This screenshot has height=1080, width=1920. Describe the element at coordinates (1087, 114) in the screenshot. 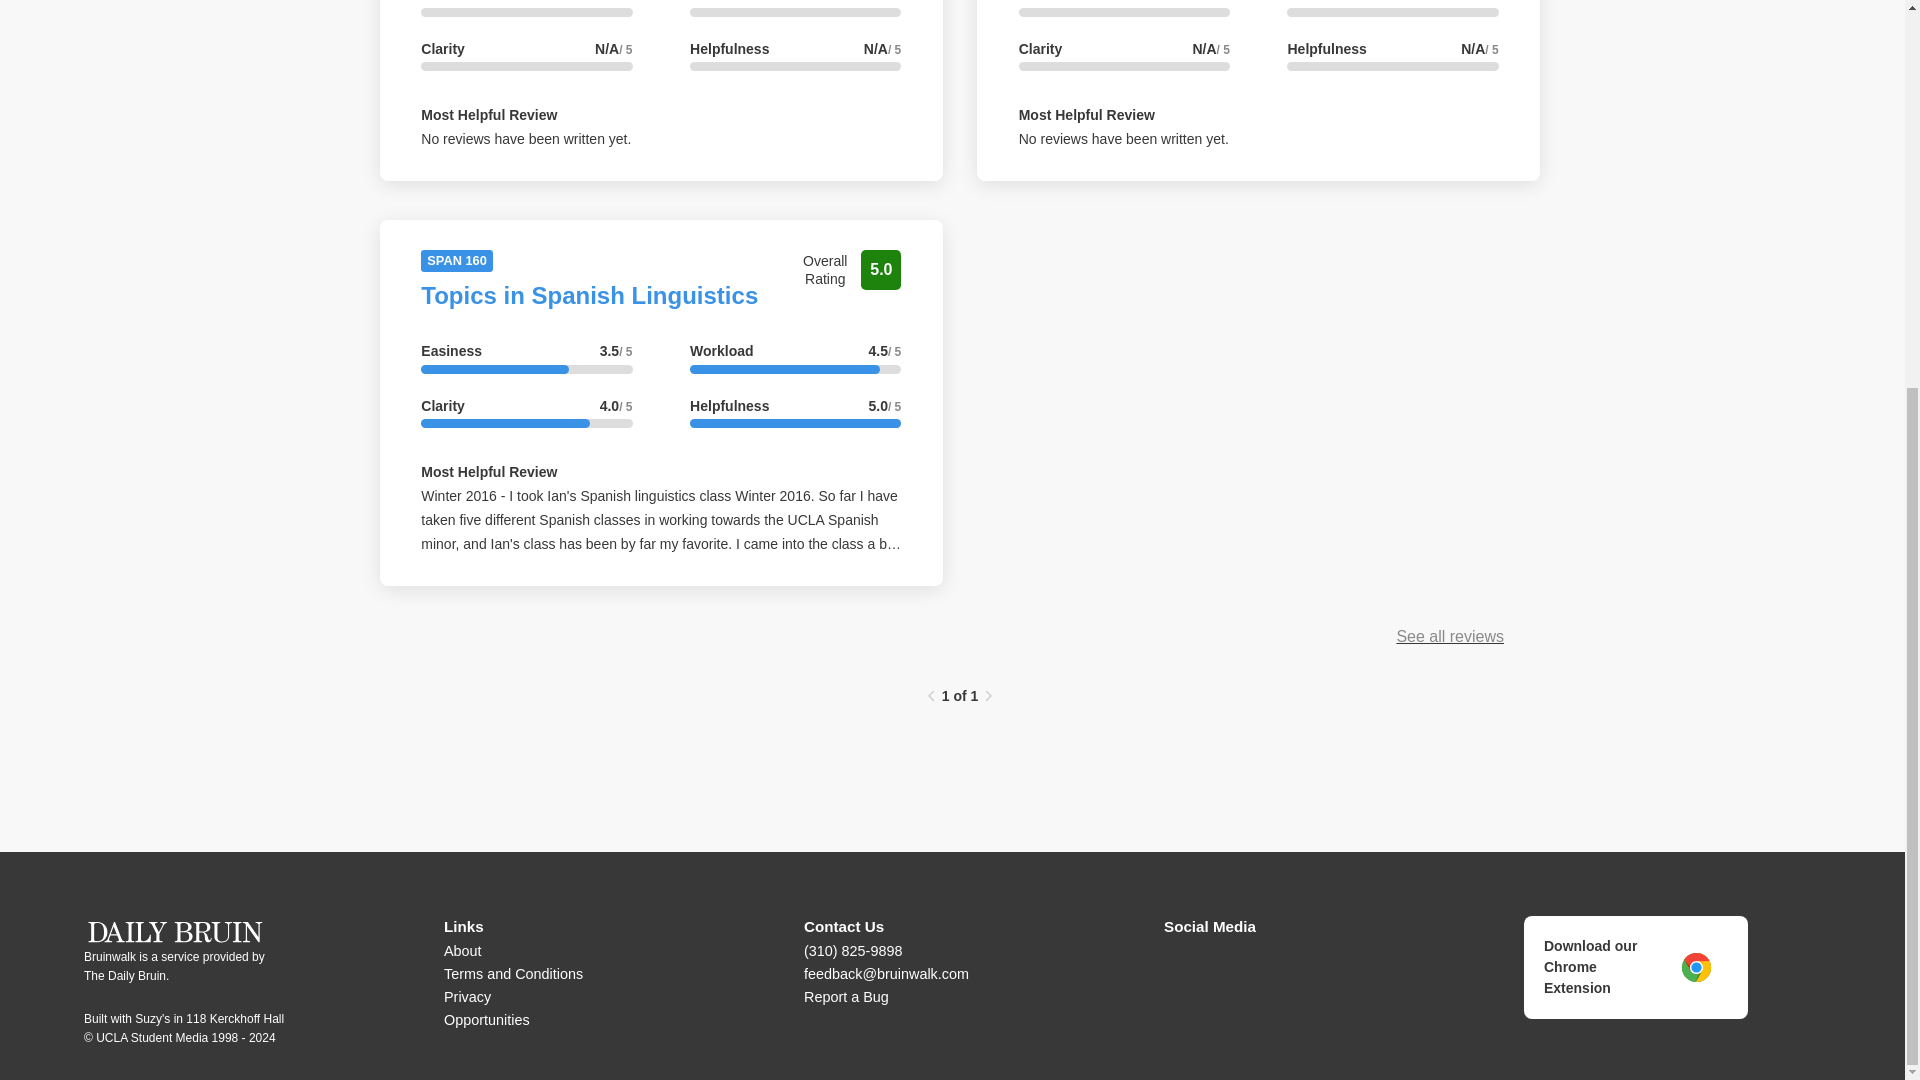

I see `Most Helpful Review` at that location.